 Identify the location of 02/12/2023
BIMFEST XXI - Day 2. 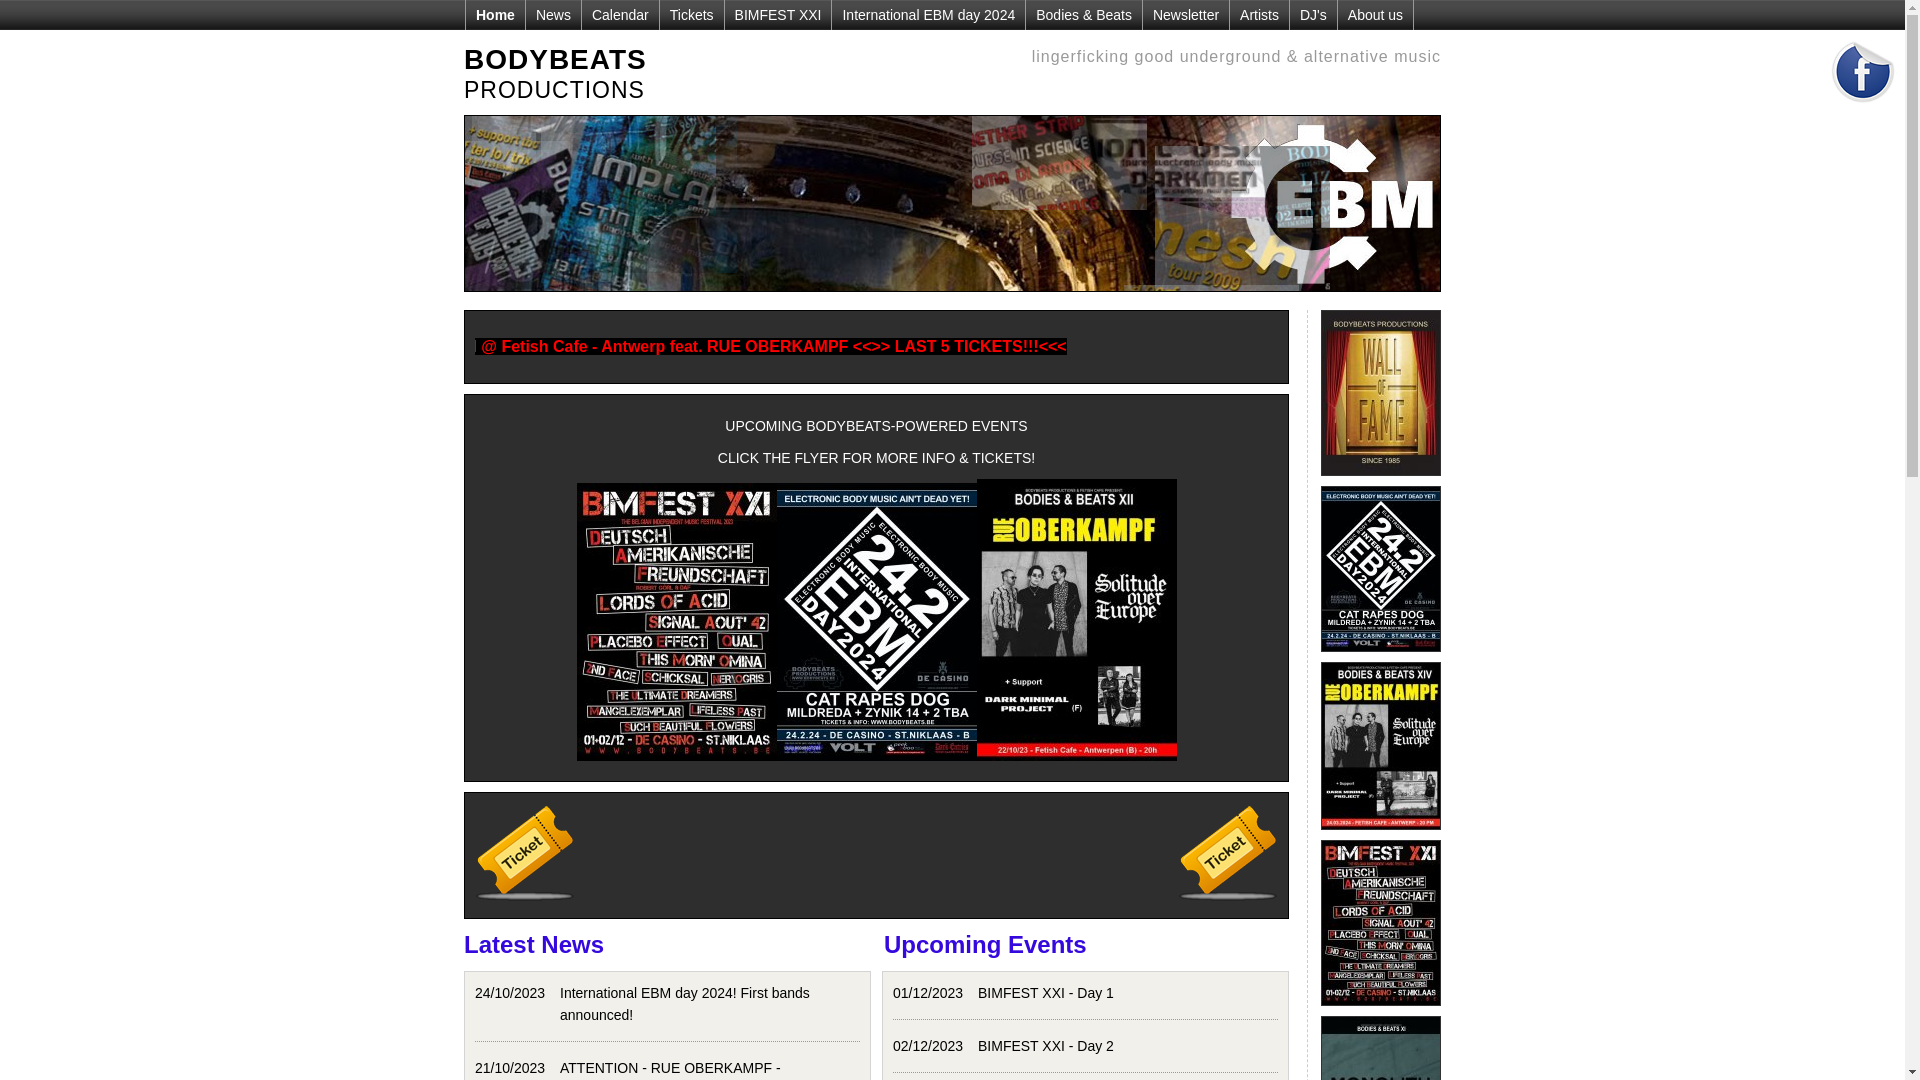
(1086, 1046).